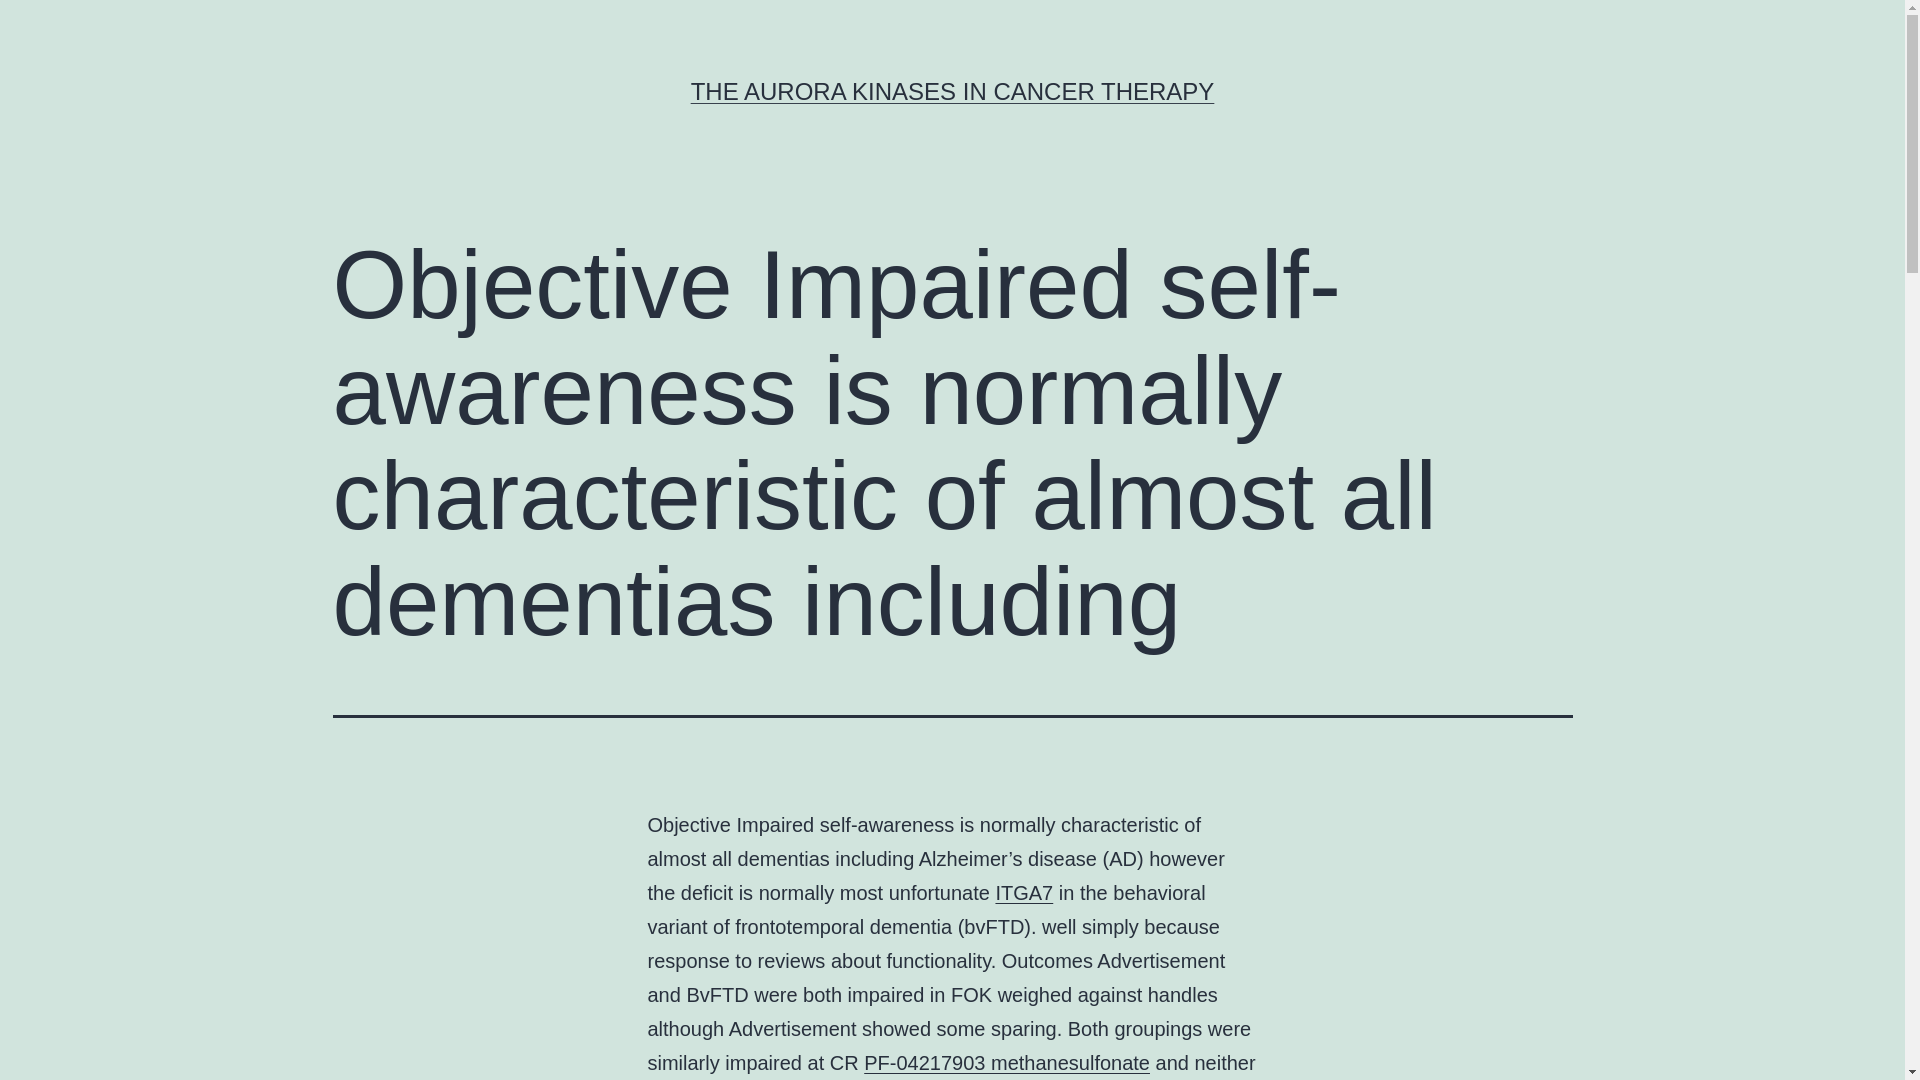 The width and height of the screenshot is (1920, 1080). I want to click on THE AURORA KINASES IN CANCER THERAPY, so click(953, 90).